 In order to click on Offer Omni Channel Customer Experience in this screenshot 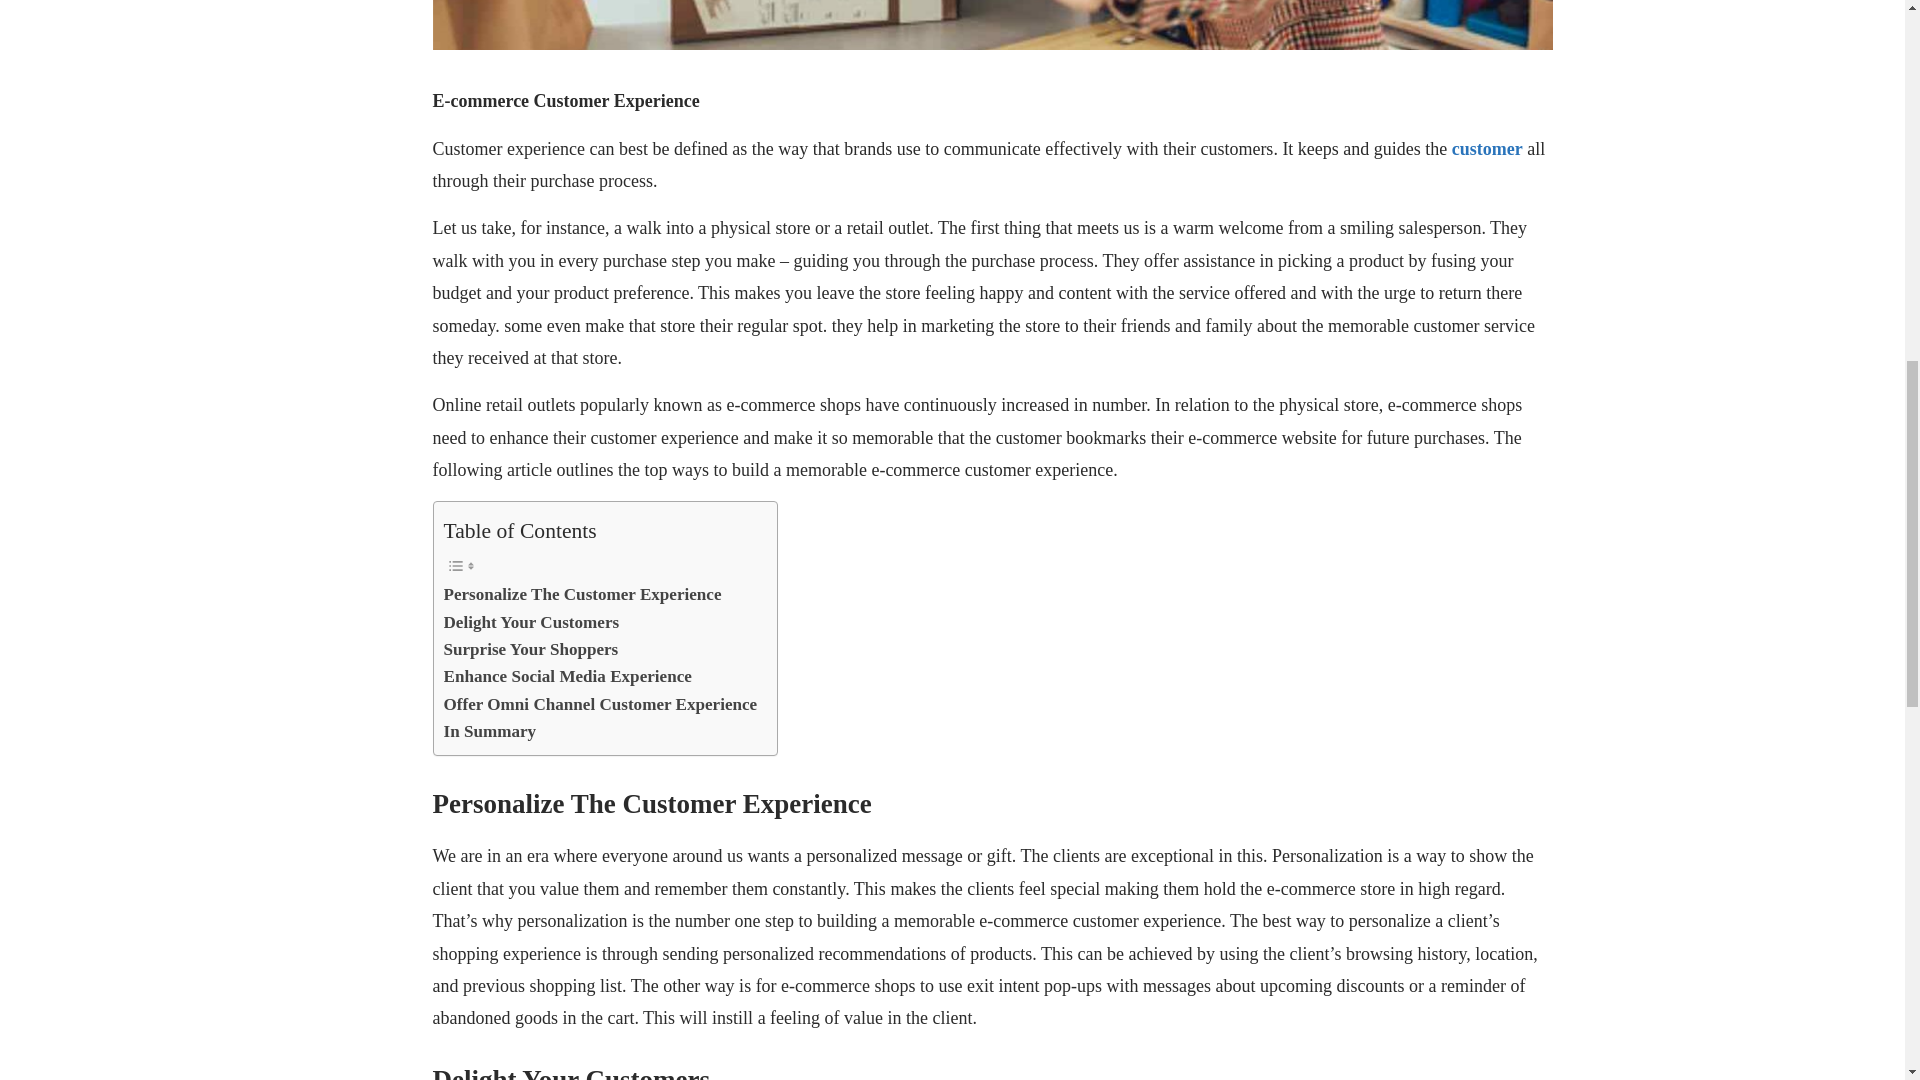, I will do `click(600, 704)`.